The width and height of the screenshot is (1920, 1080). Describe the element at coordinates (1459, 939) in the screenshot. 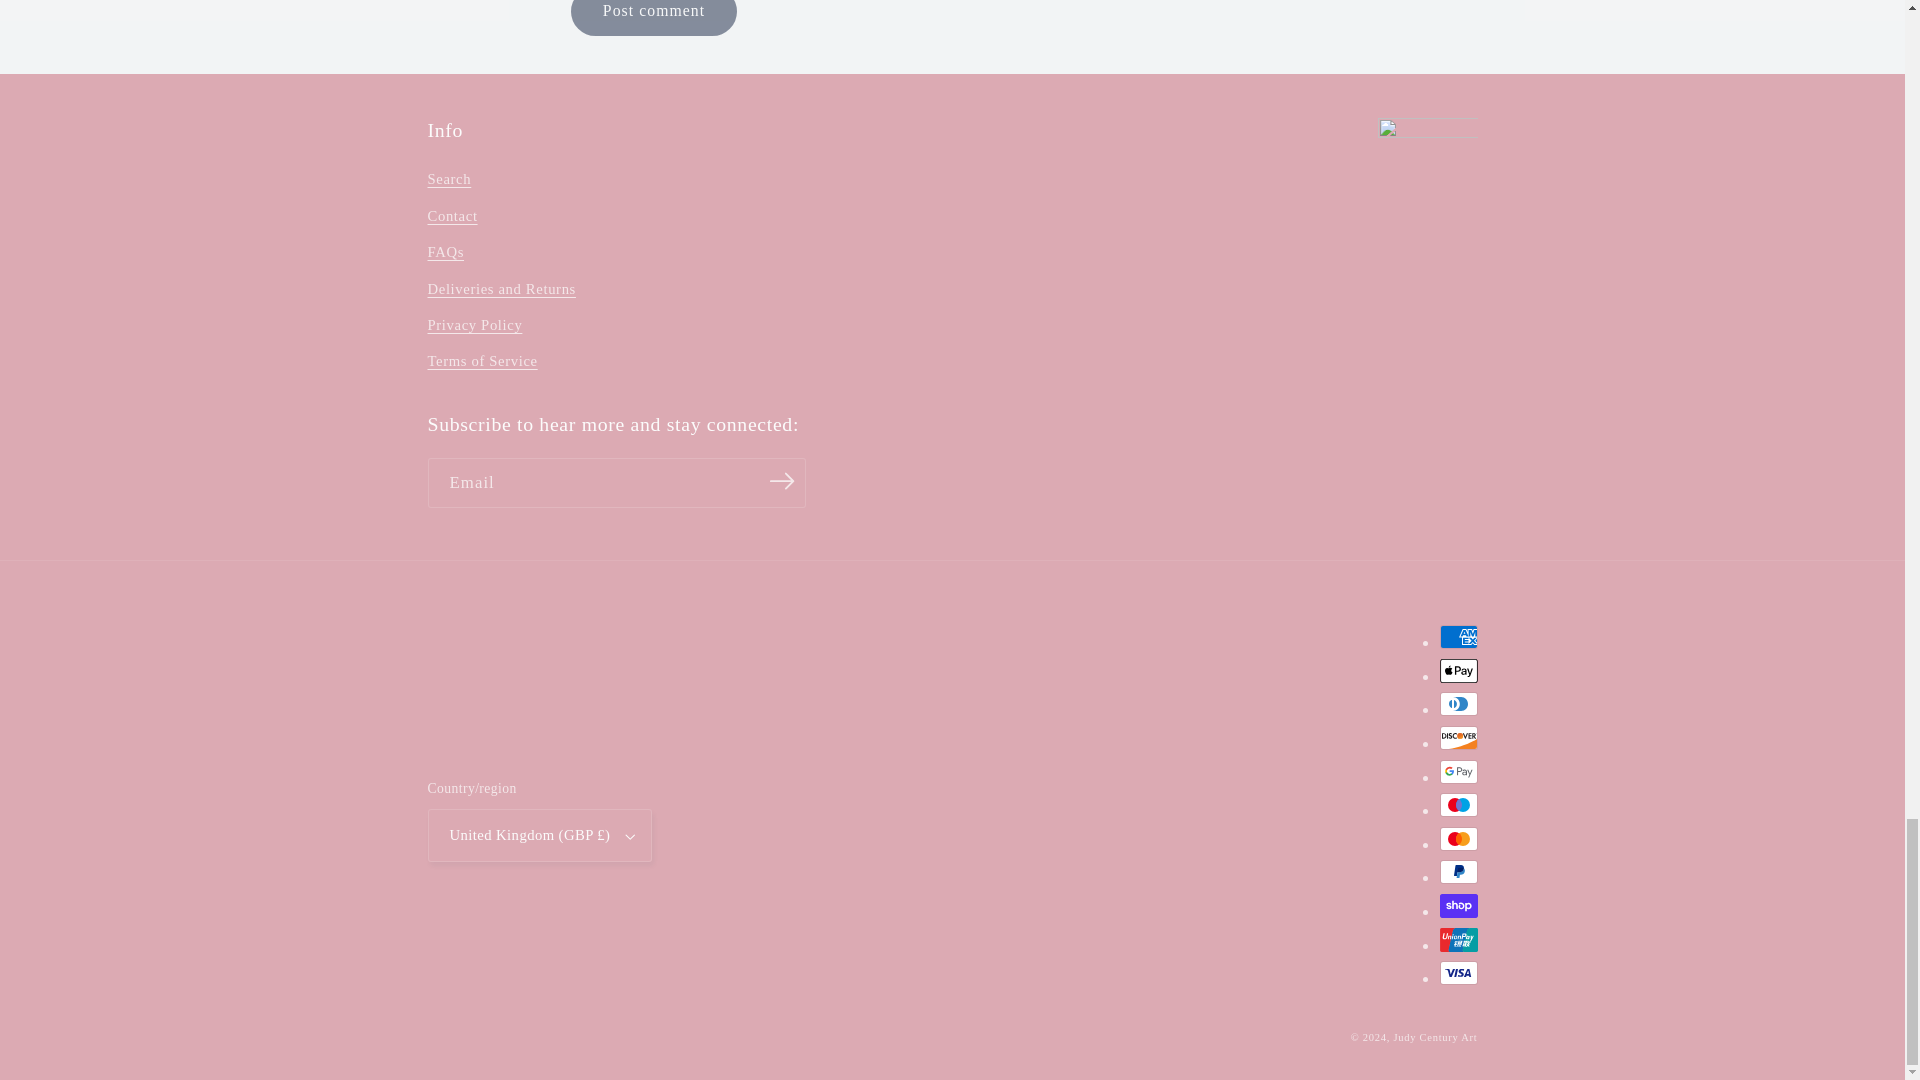

I see `Union Pay` at that location.